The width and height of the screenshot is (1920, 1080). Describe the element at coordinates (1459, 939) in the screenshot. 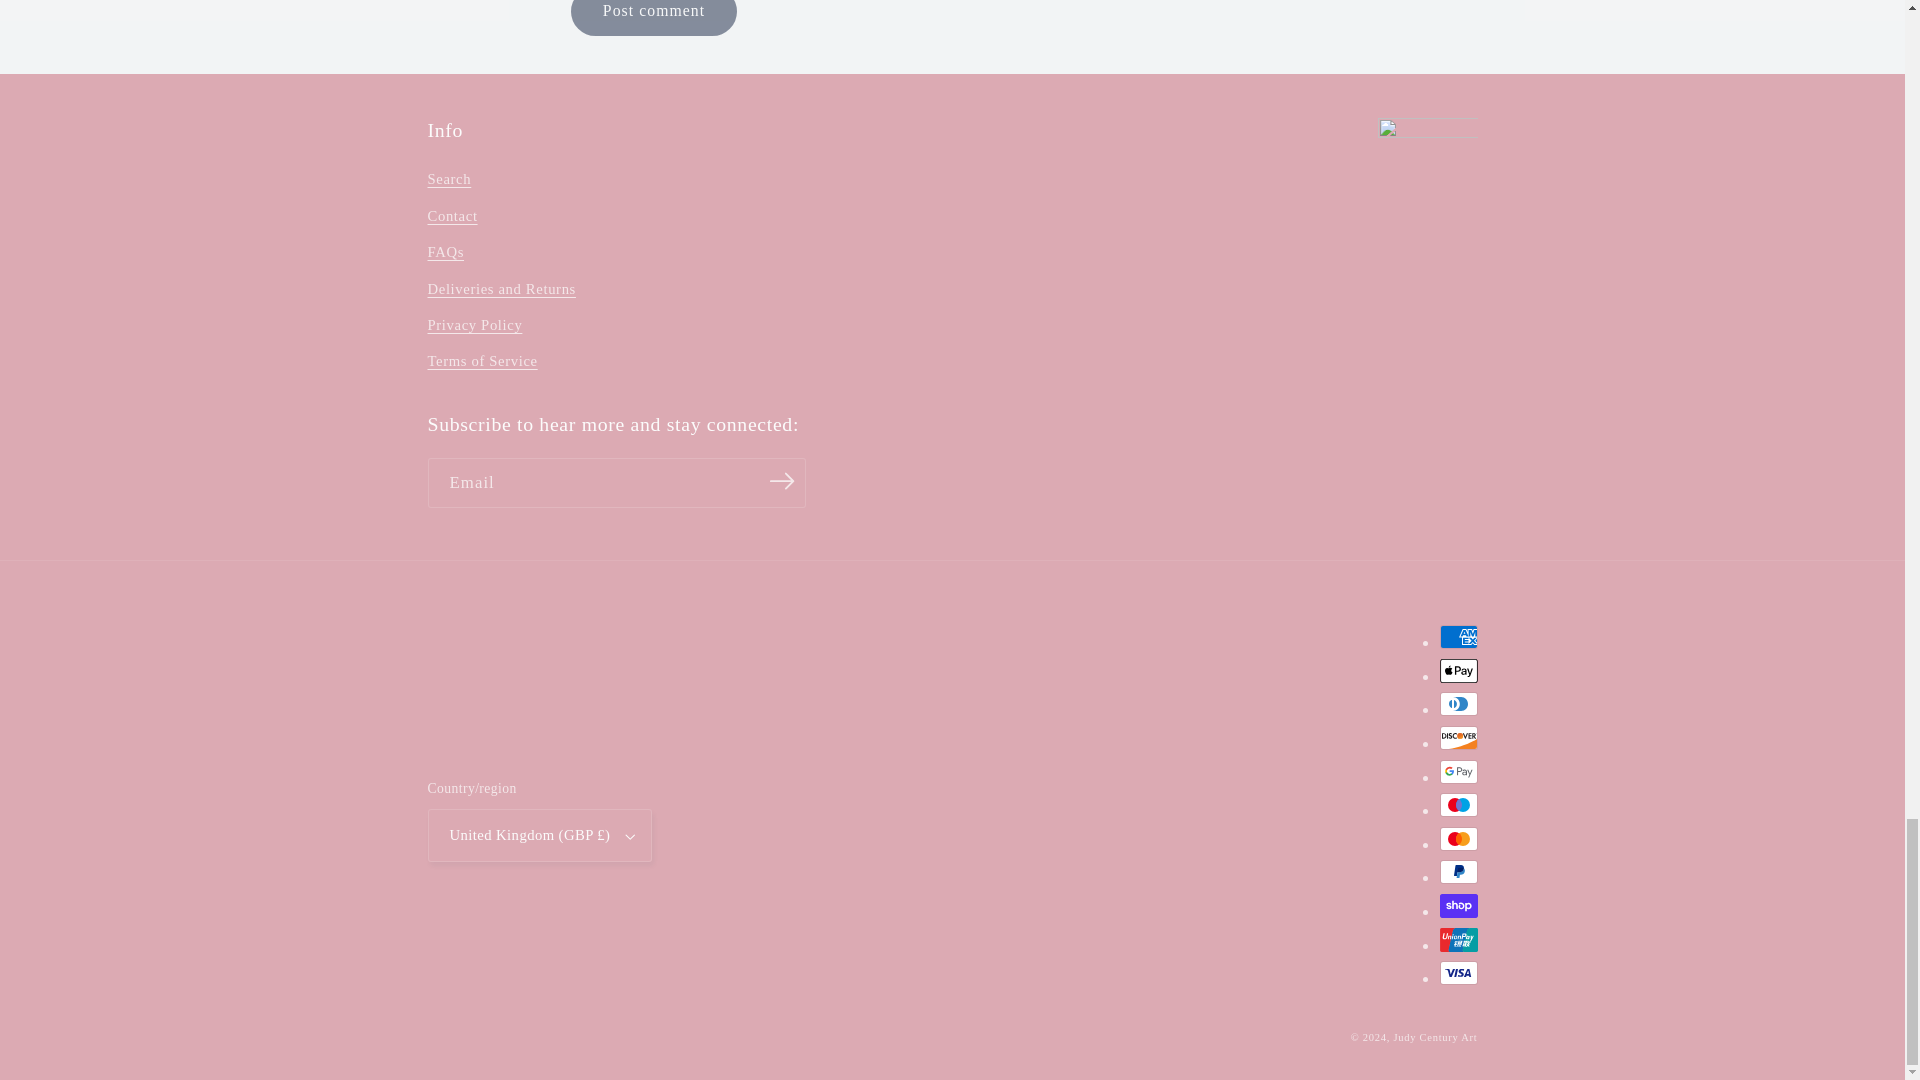

I see `Union Pay` at that location.